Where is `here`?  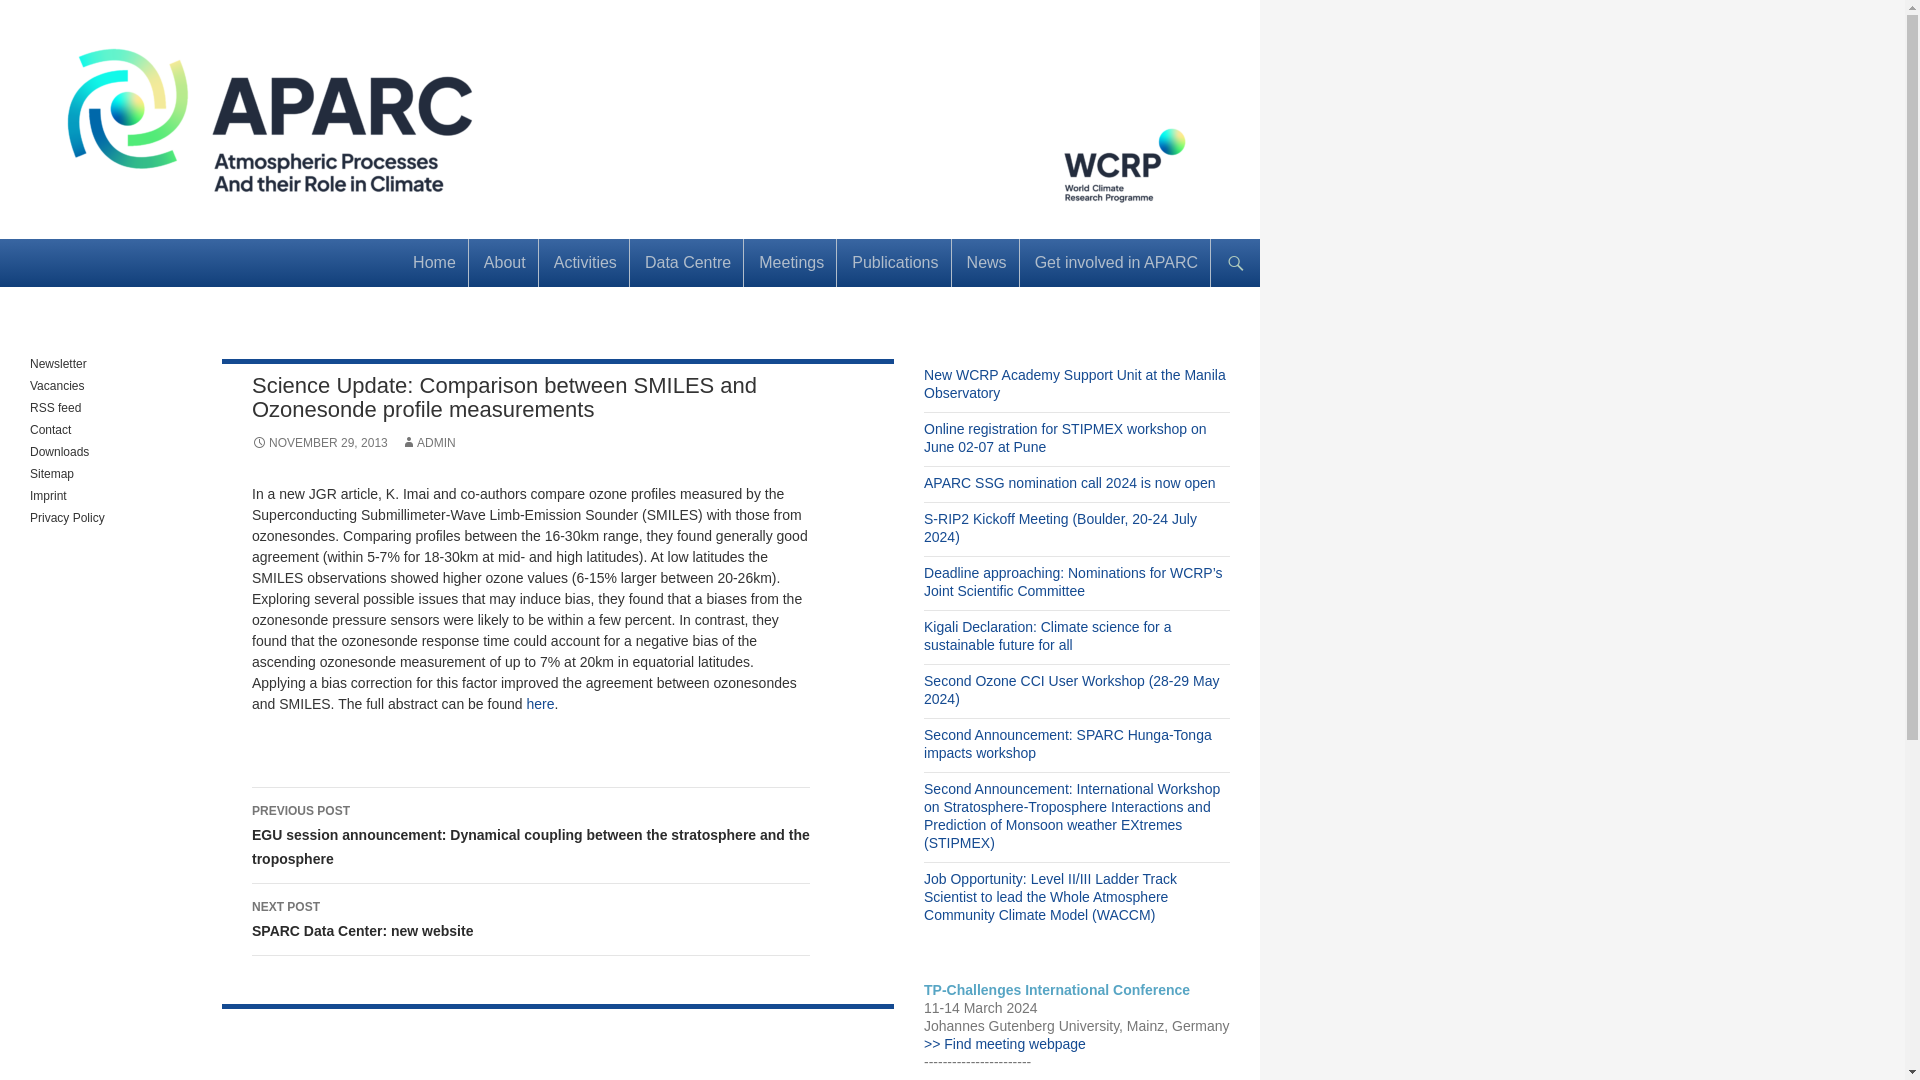 here is located at coordinates (540, 703).